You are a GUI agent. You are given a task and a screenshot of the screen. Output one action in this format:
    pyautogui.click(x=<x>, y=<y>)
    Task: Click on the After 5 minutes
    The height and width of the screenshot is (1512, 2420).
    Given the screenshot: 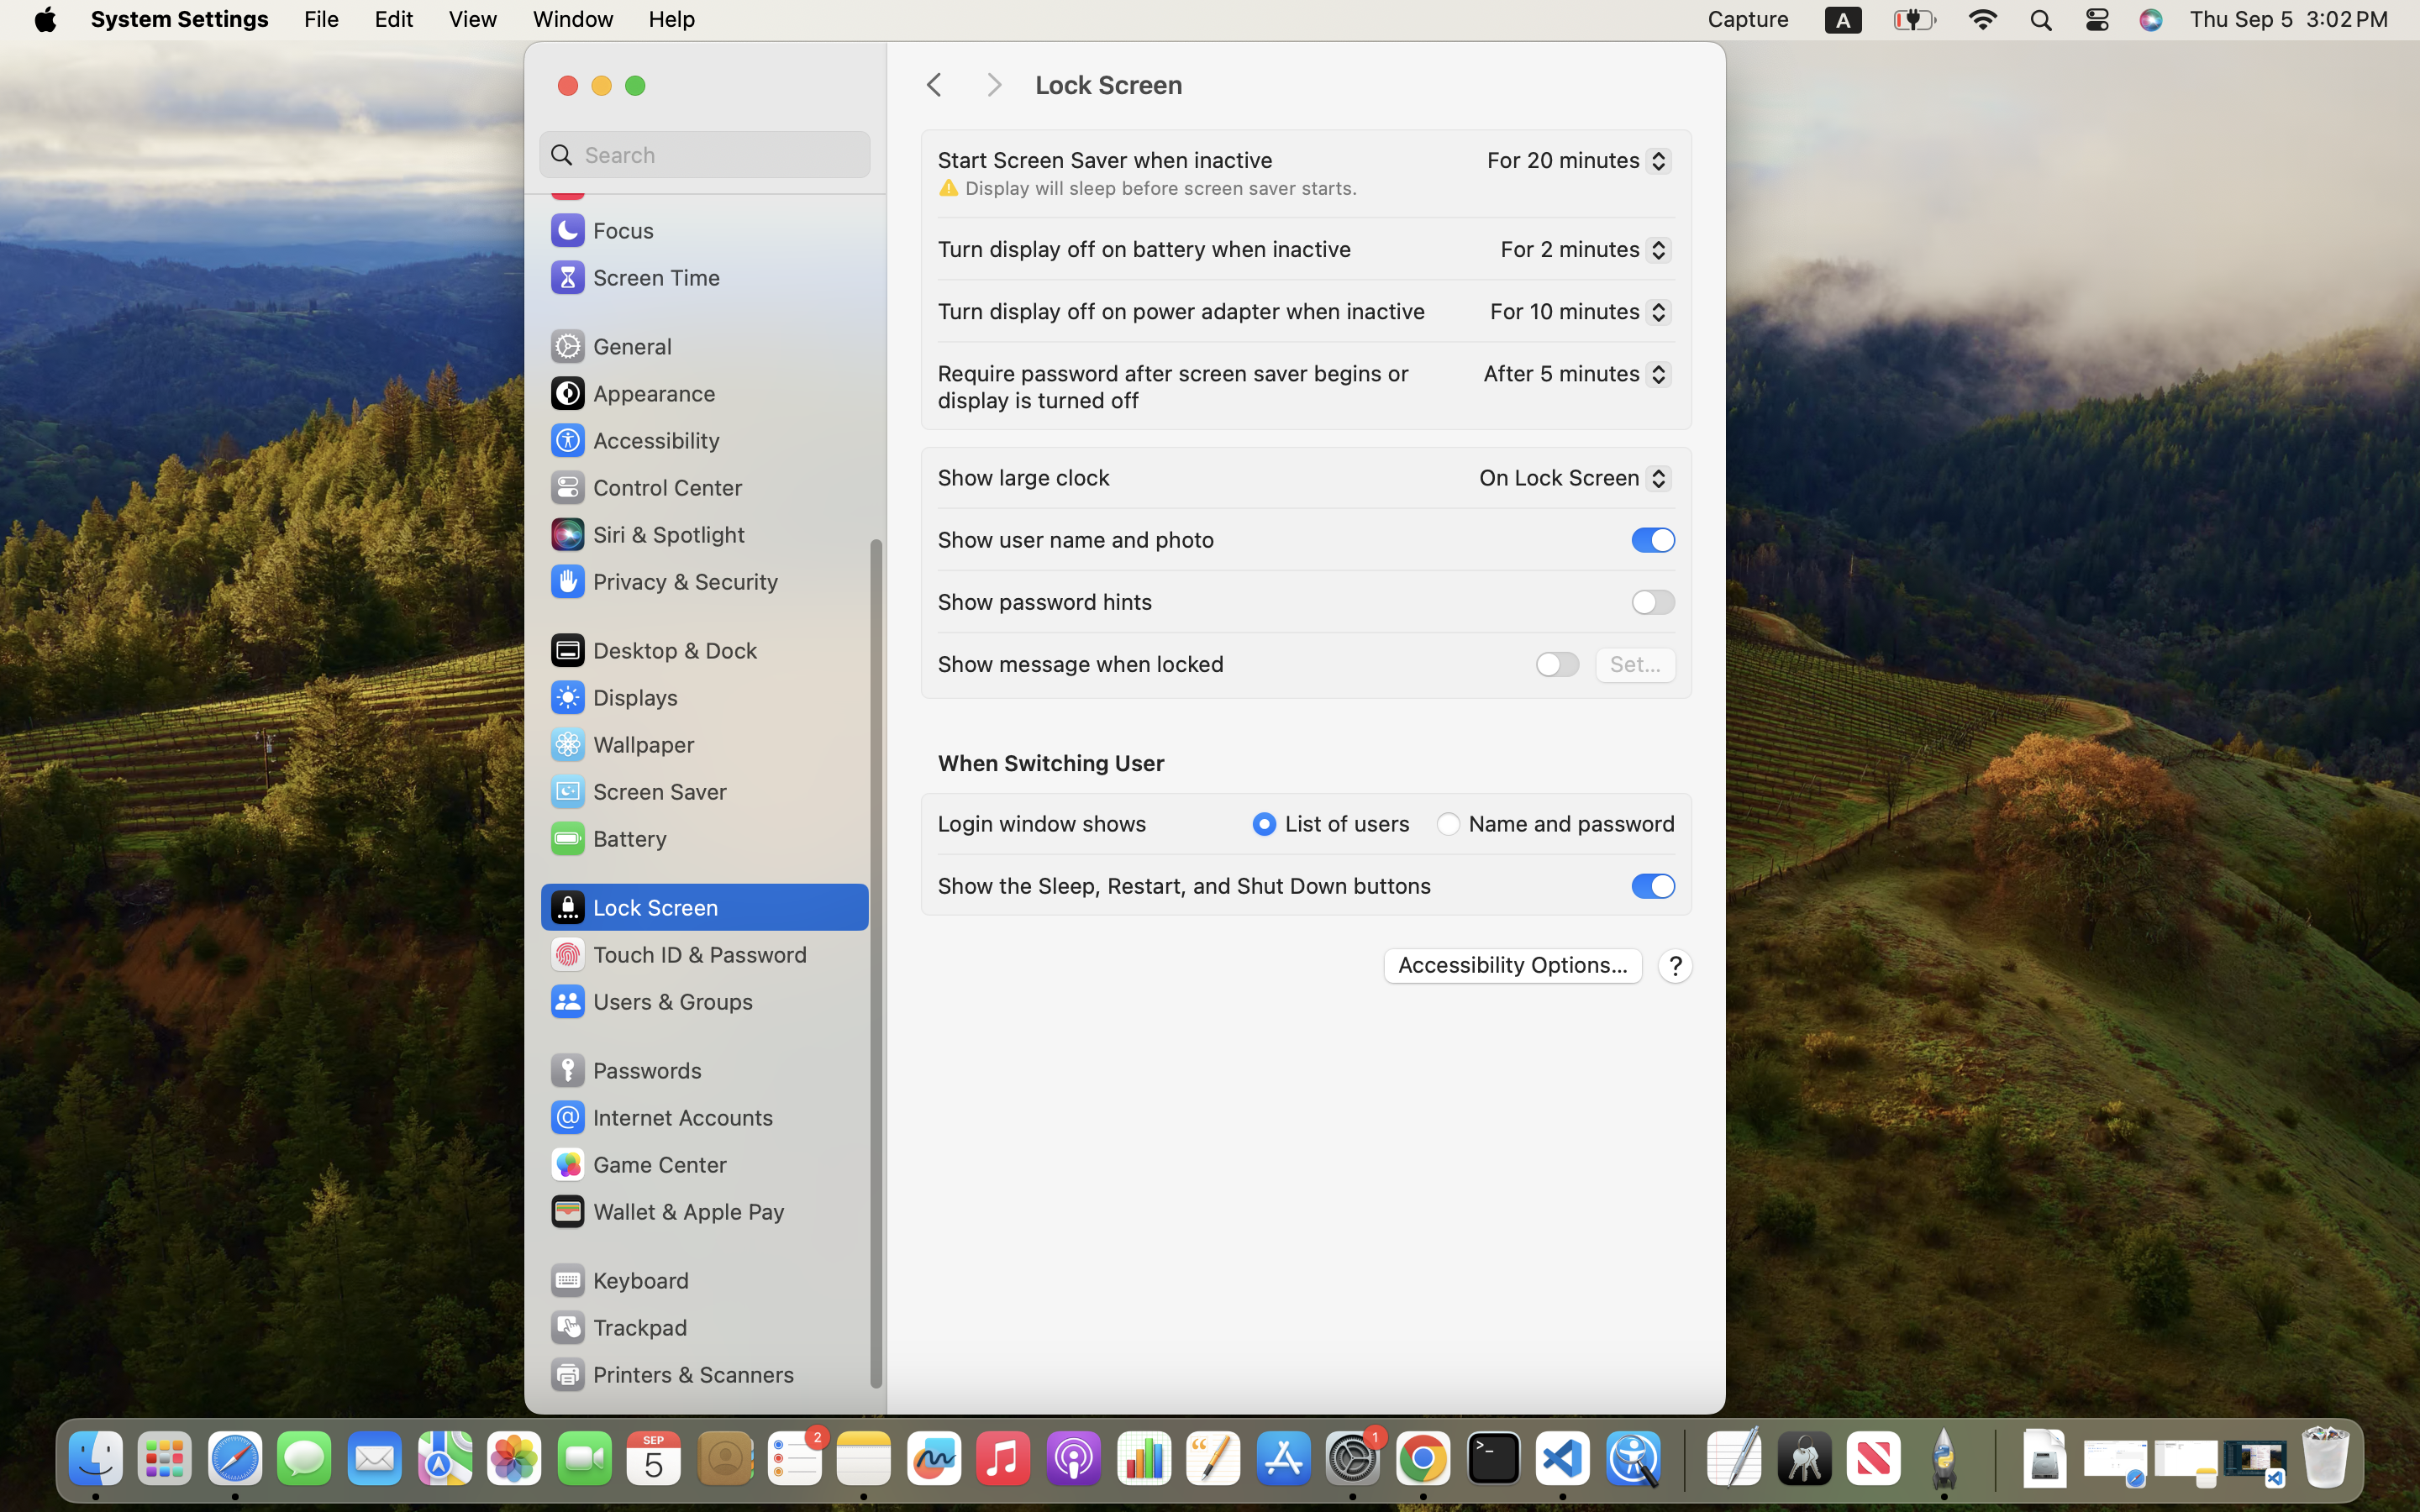 What is the action you would take?
    pyautogui.click(x=1570, y=376)
    